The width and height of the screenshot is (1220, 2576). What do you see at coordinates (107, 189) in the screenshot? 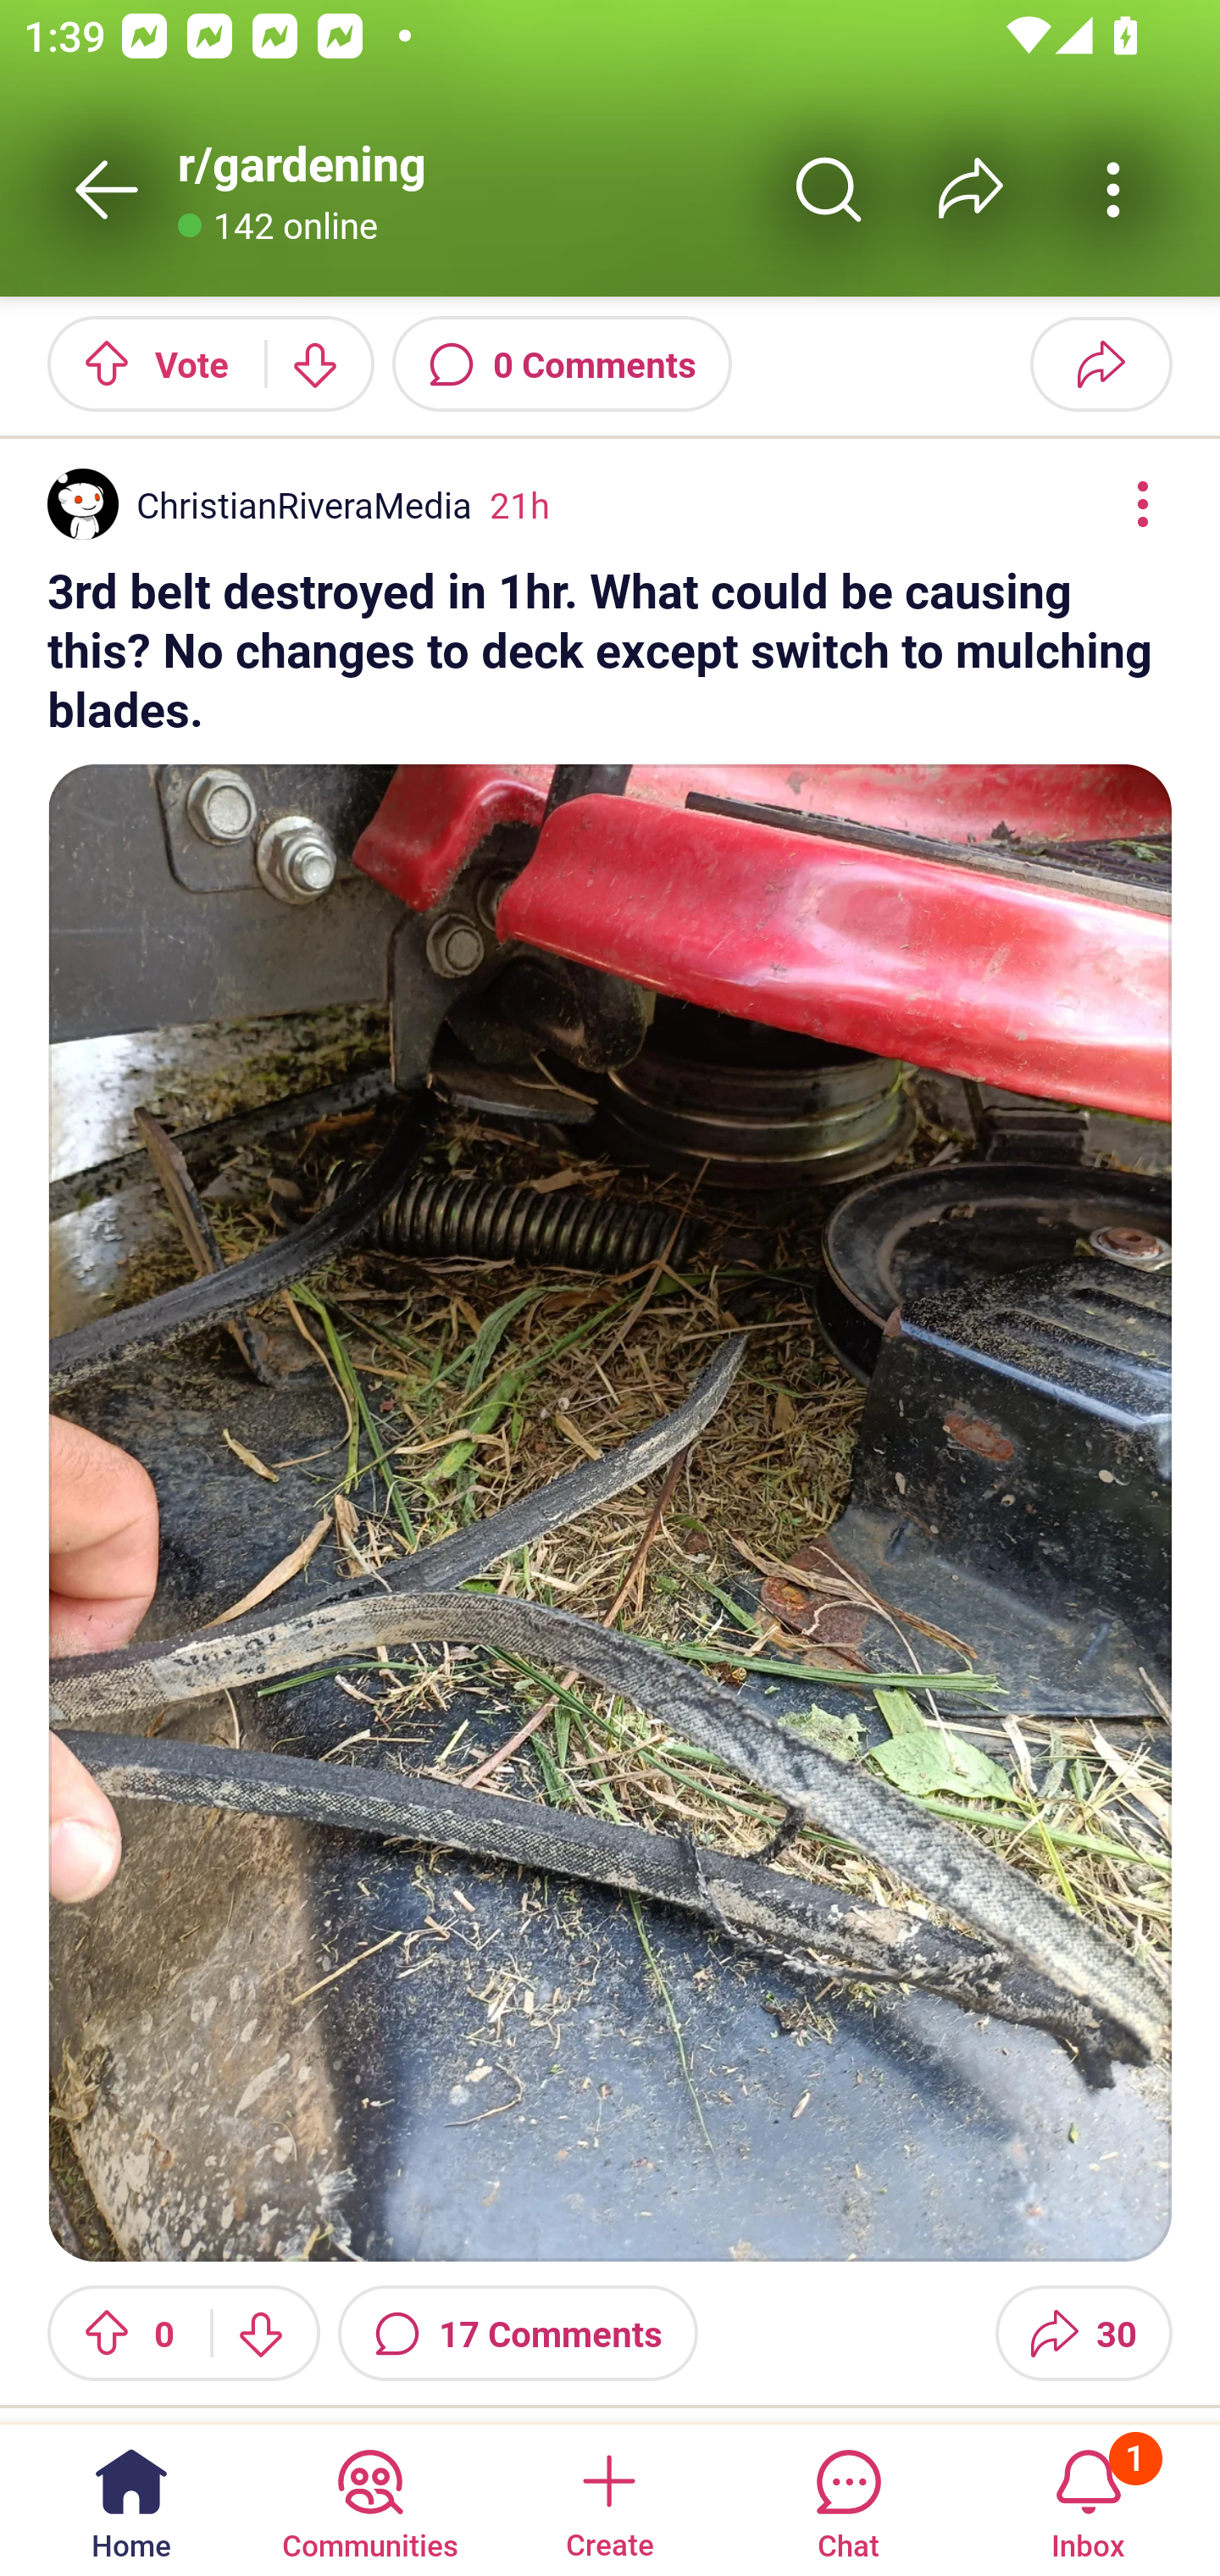
I see `Back` at bounding box center [107, 189].